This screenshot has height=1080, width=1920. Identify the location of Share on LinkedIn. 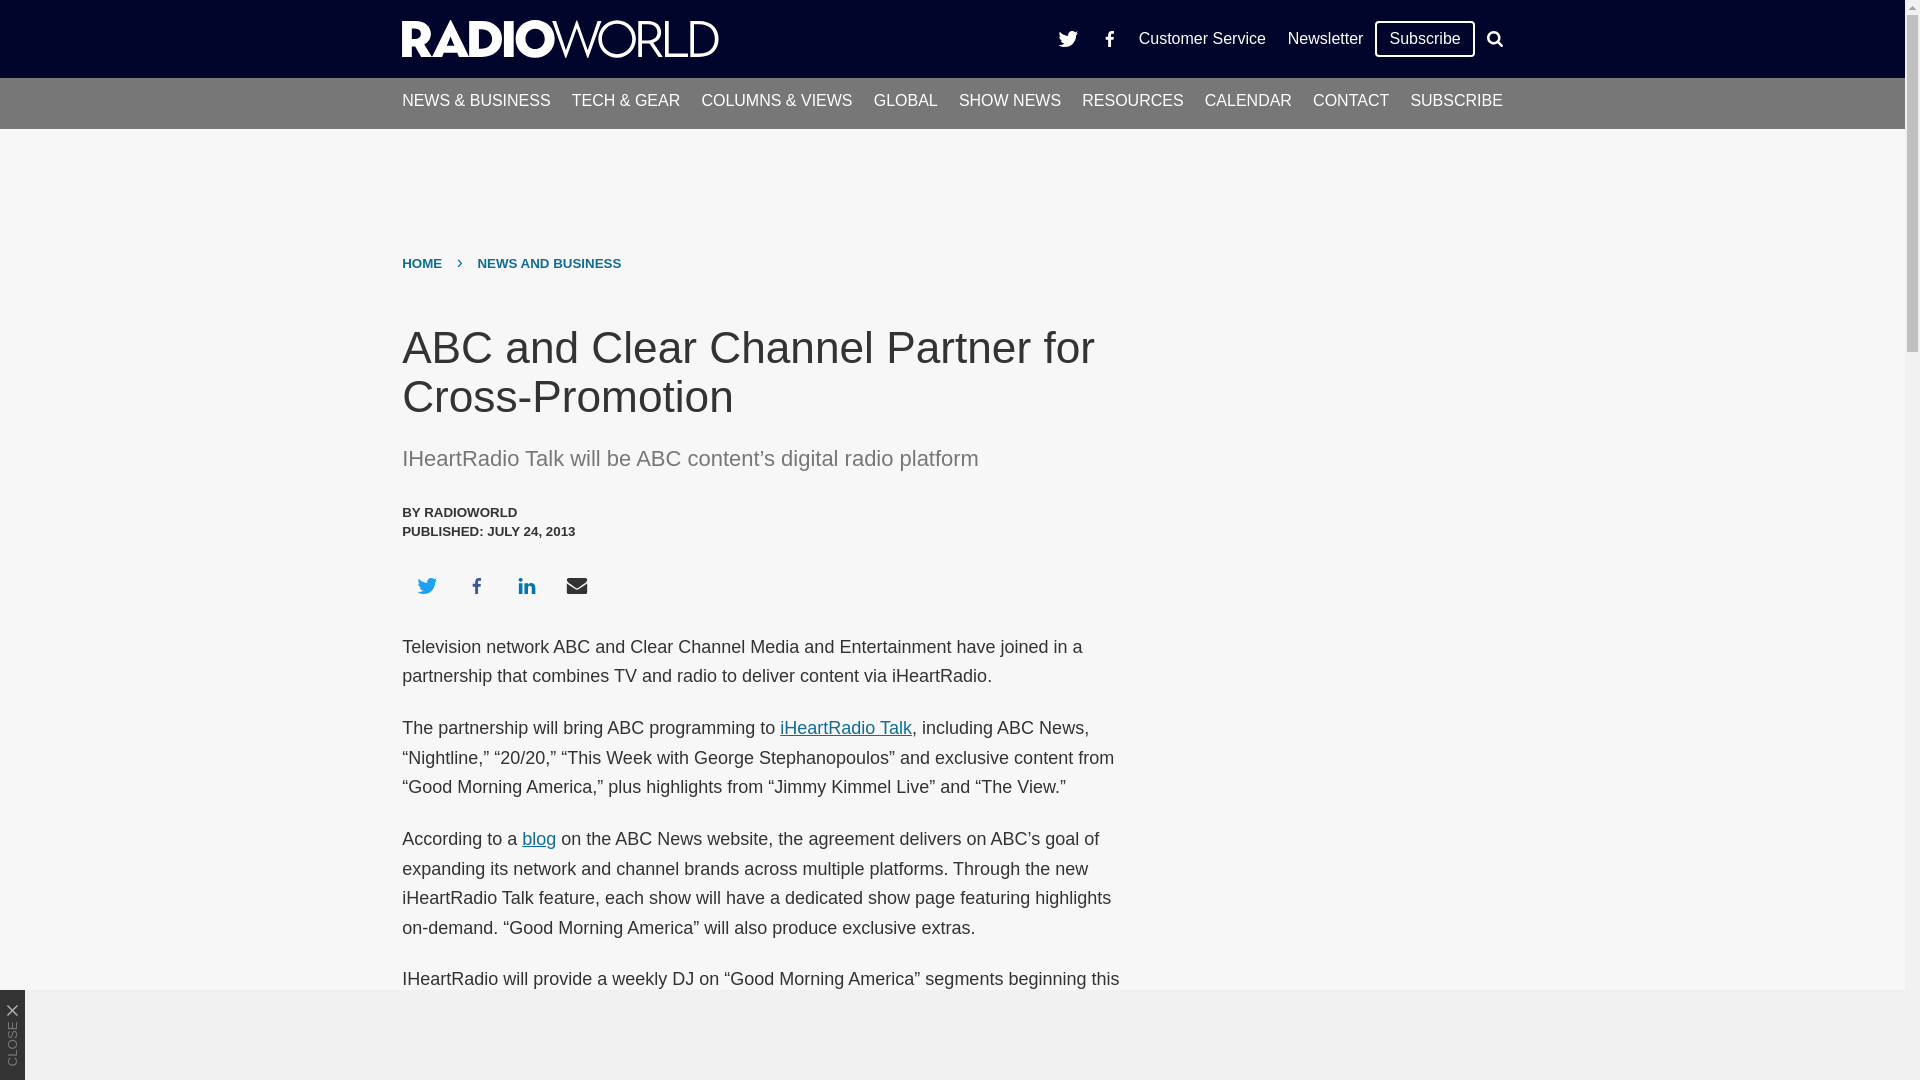
(526, 586).